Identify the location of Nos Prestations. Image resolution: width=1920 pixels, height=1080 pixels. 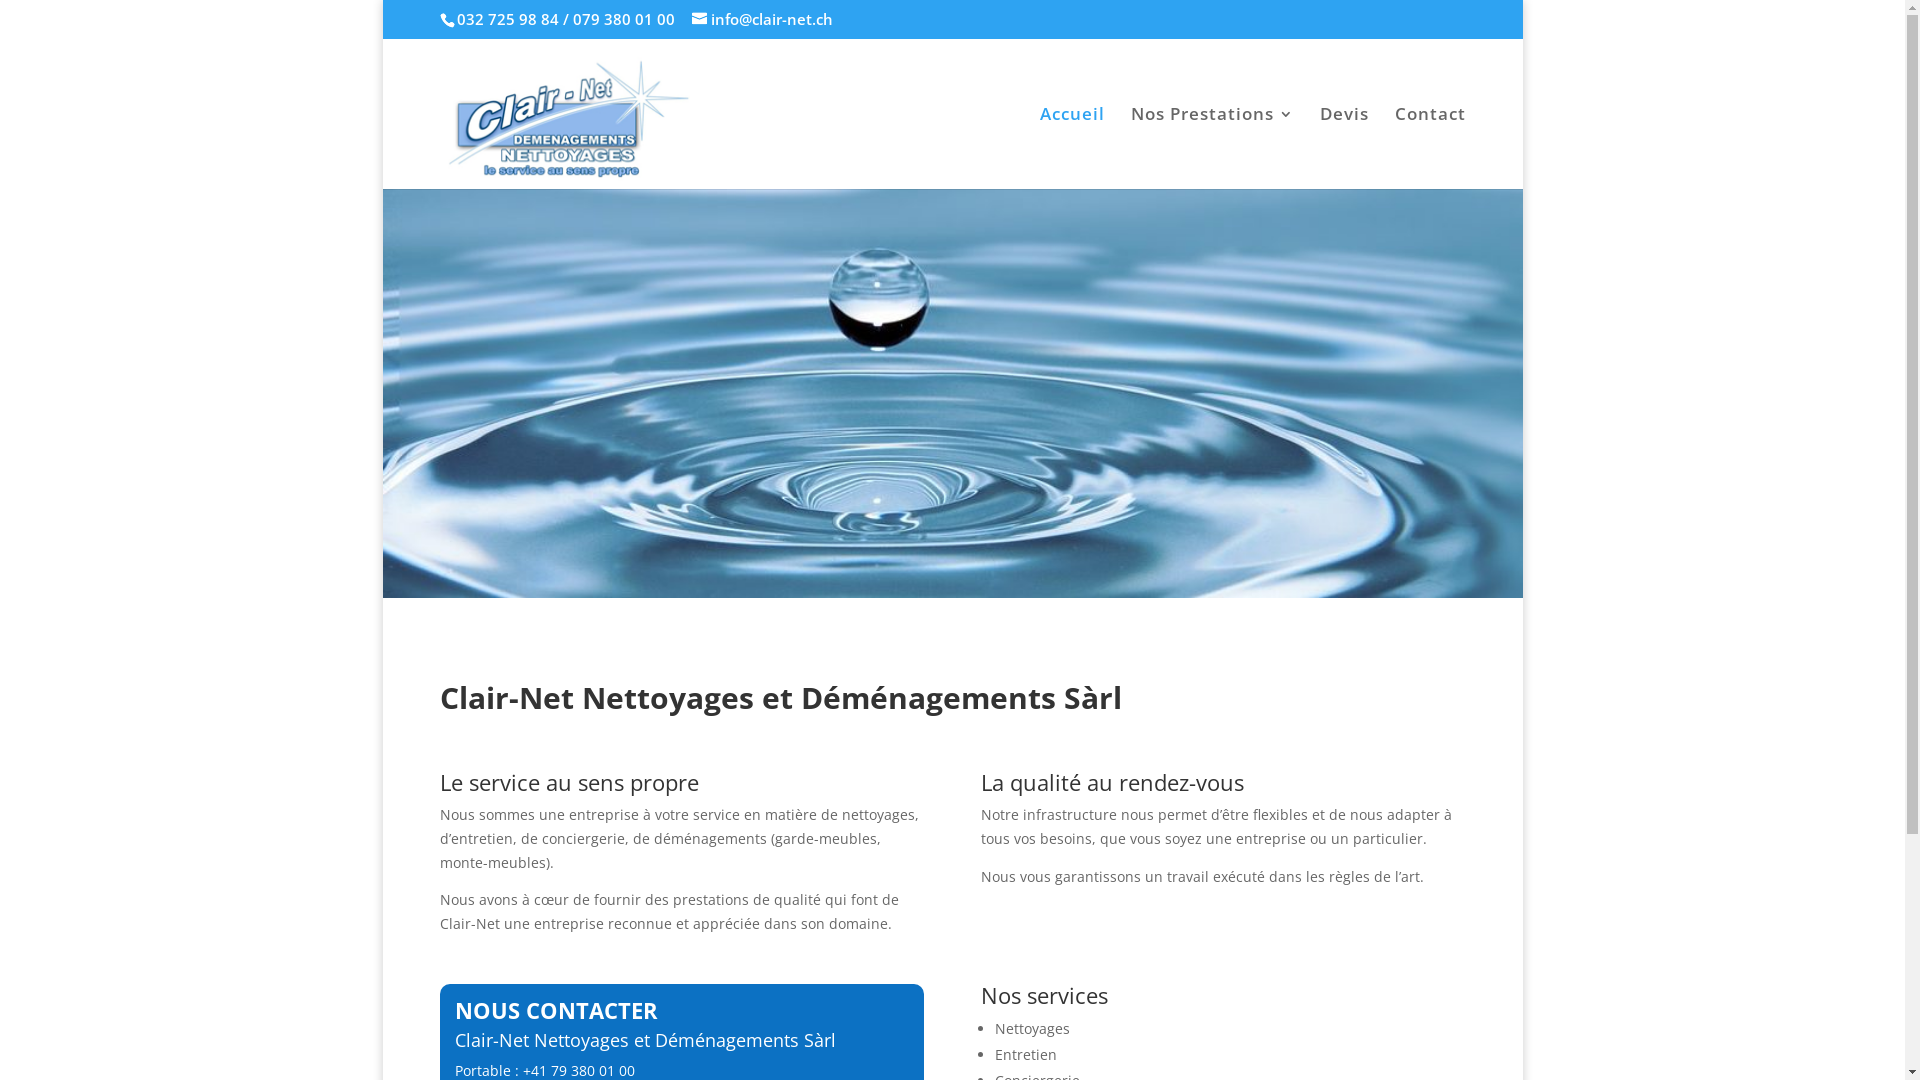
(1212, 147).